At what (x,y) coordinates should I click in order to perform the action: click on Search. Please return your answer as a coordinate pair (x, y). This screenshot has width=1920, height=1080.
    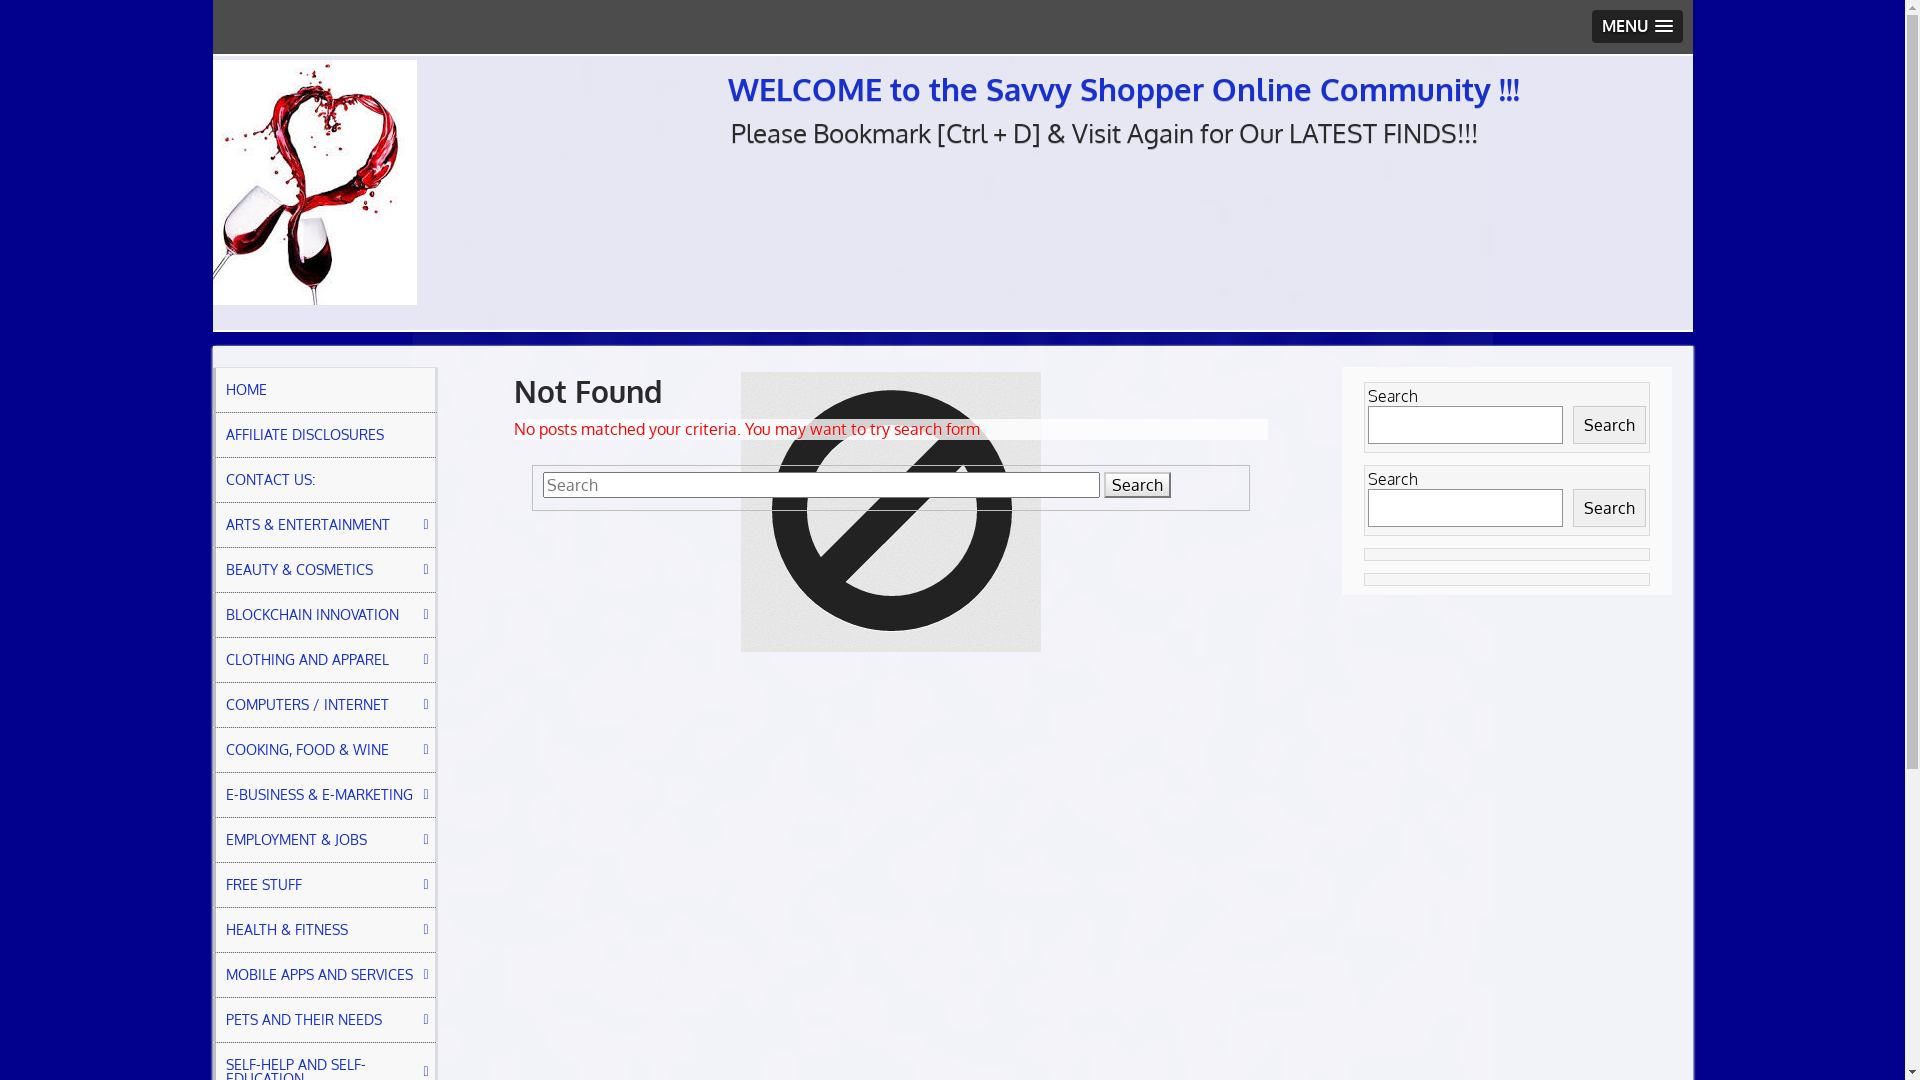
    Looking at the image, I should click on (1610, 425).